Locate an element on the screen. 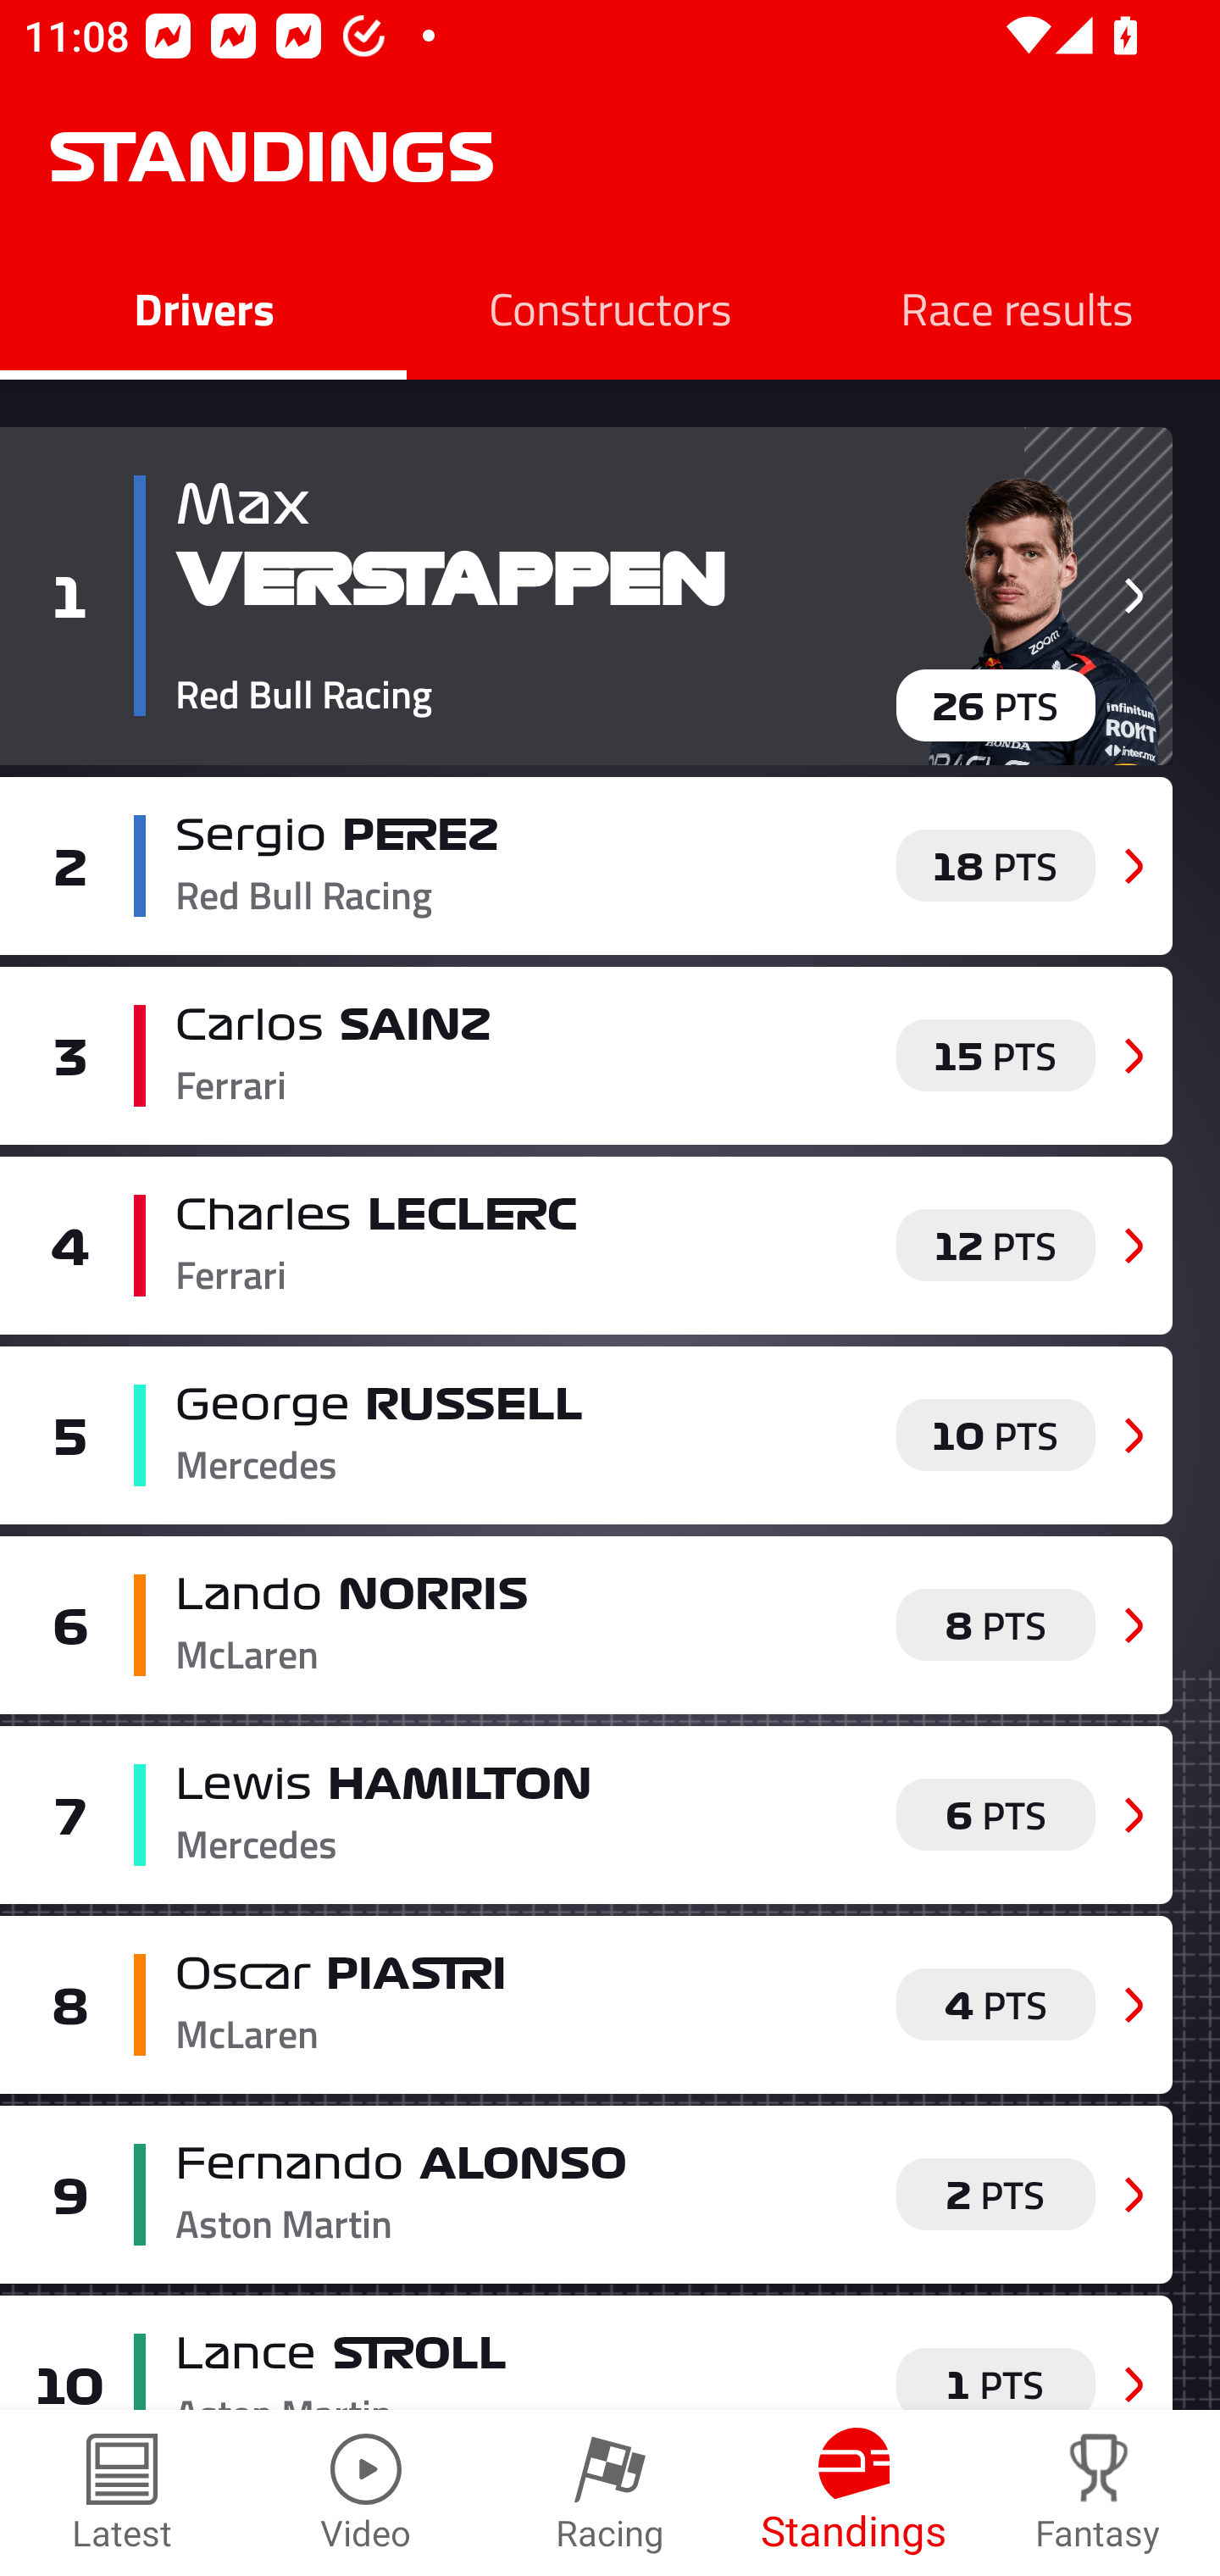 This screenshot has width=1220, height=2576. Fantasy is located at coordinates (1098, 2493).